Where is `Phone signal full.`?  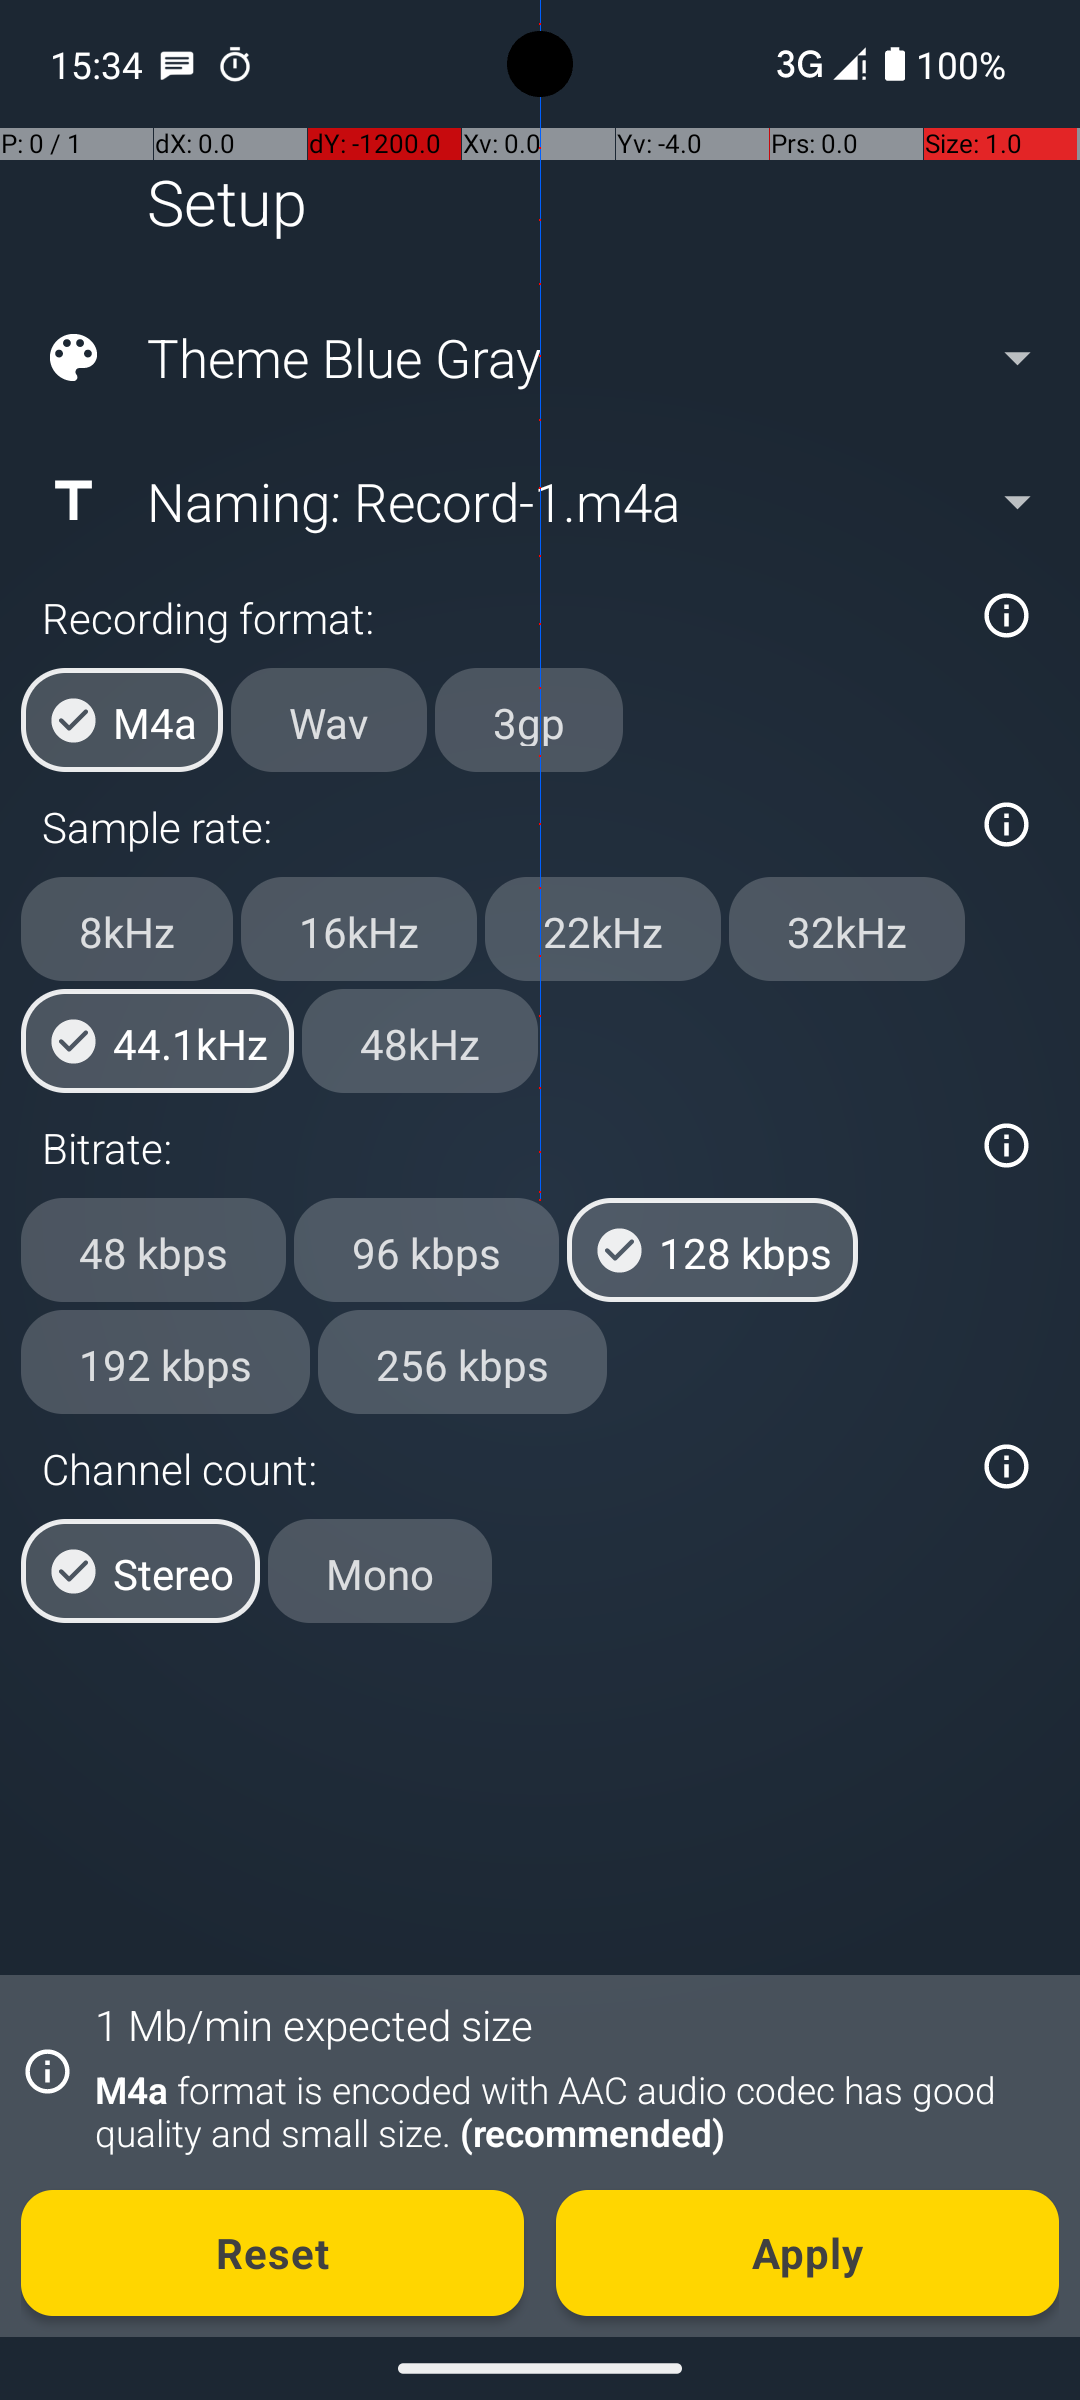
Phone signal full. is located at coordinates (817, 64).